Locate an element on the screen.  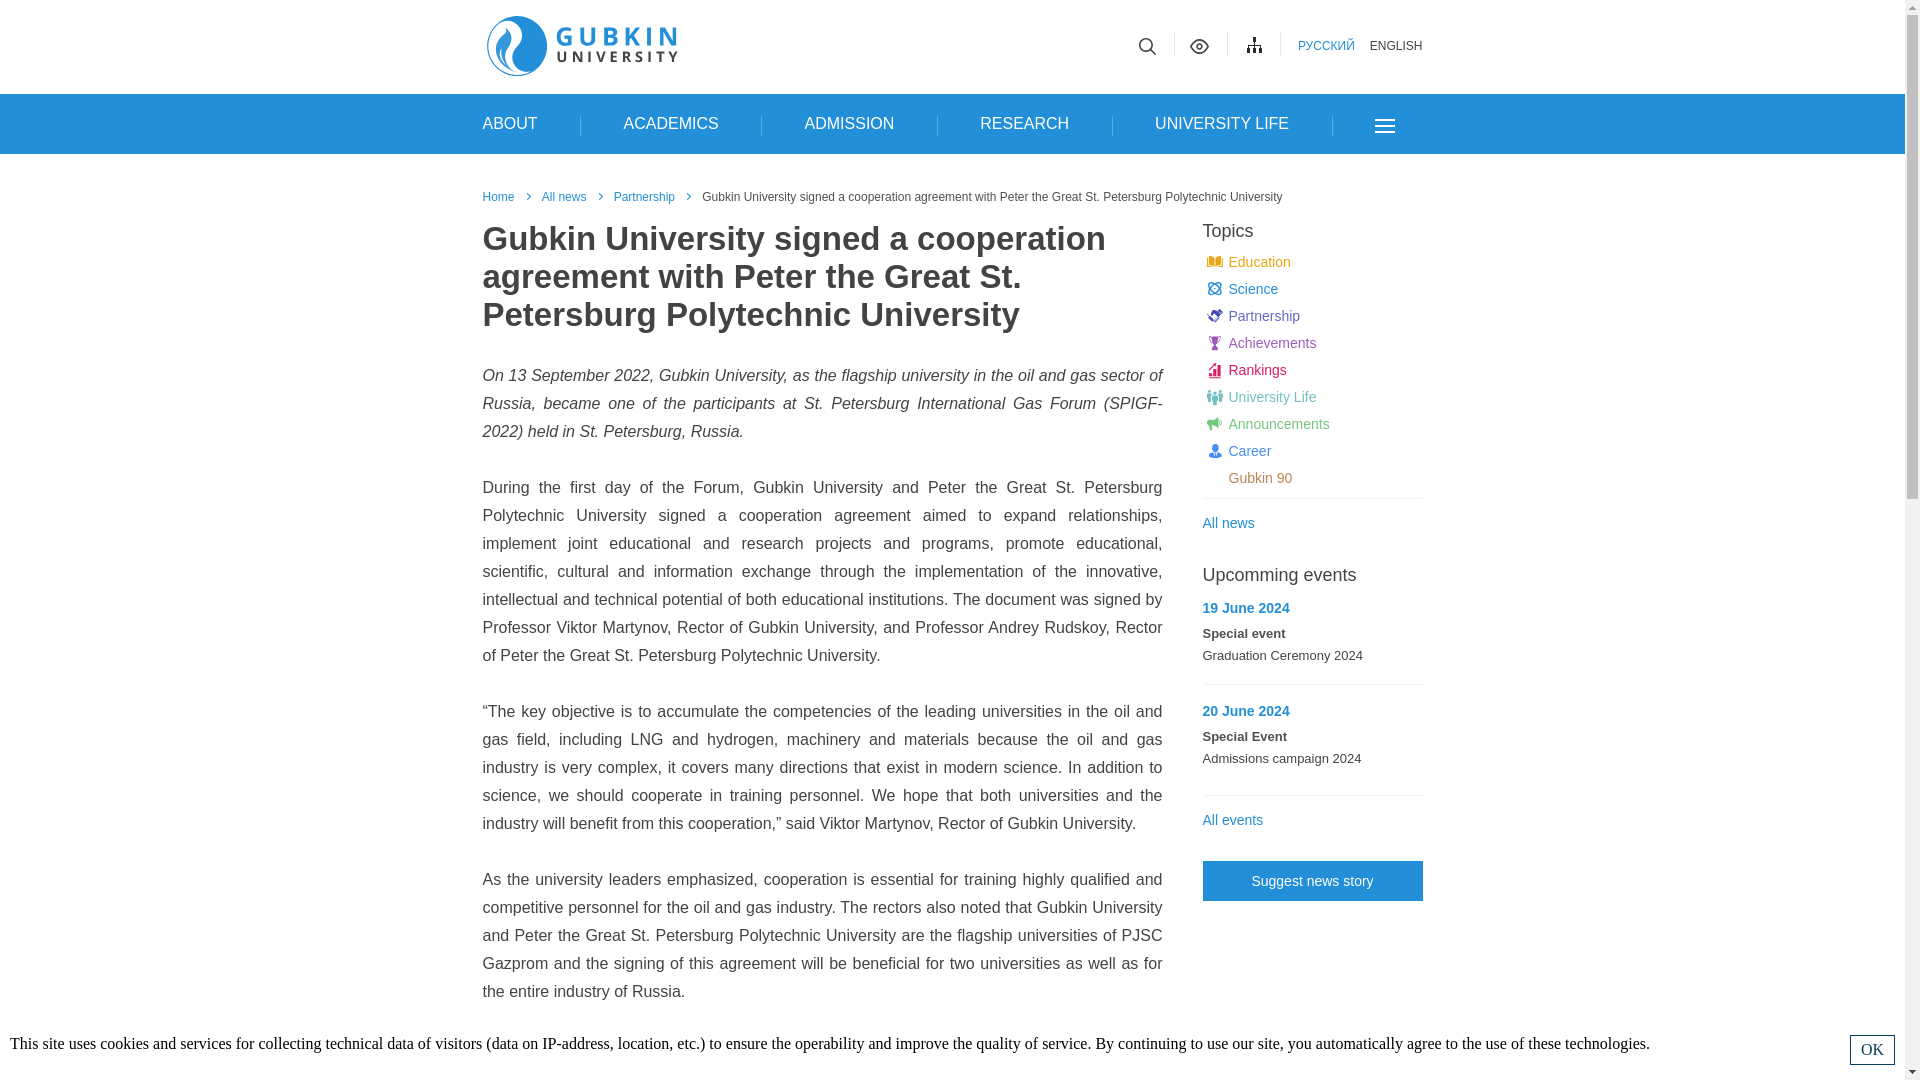
ADMISSION is located at coordinates (850, 124).